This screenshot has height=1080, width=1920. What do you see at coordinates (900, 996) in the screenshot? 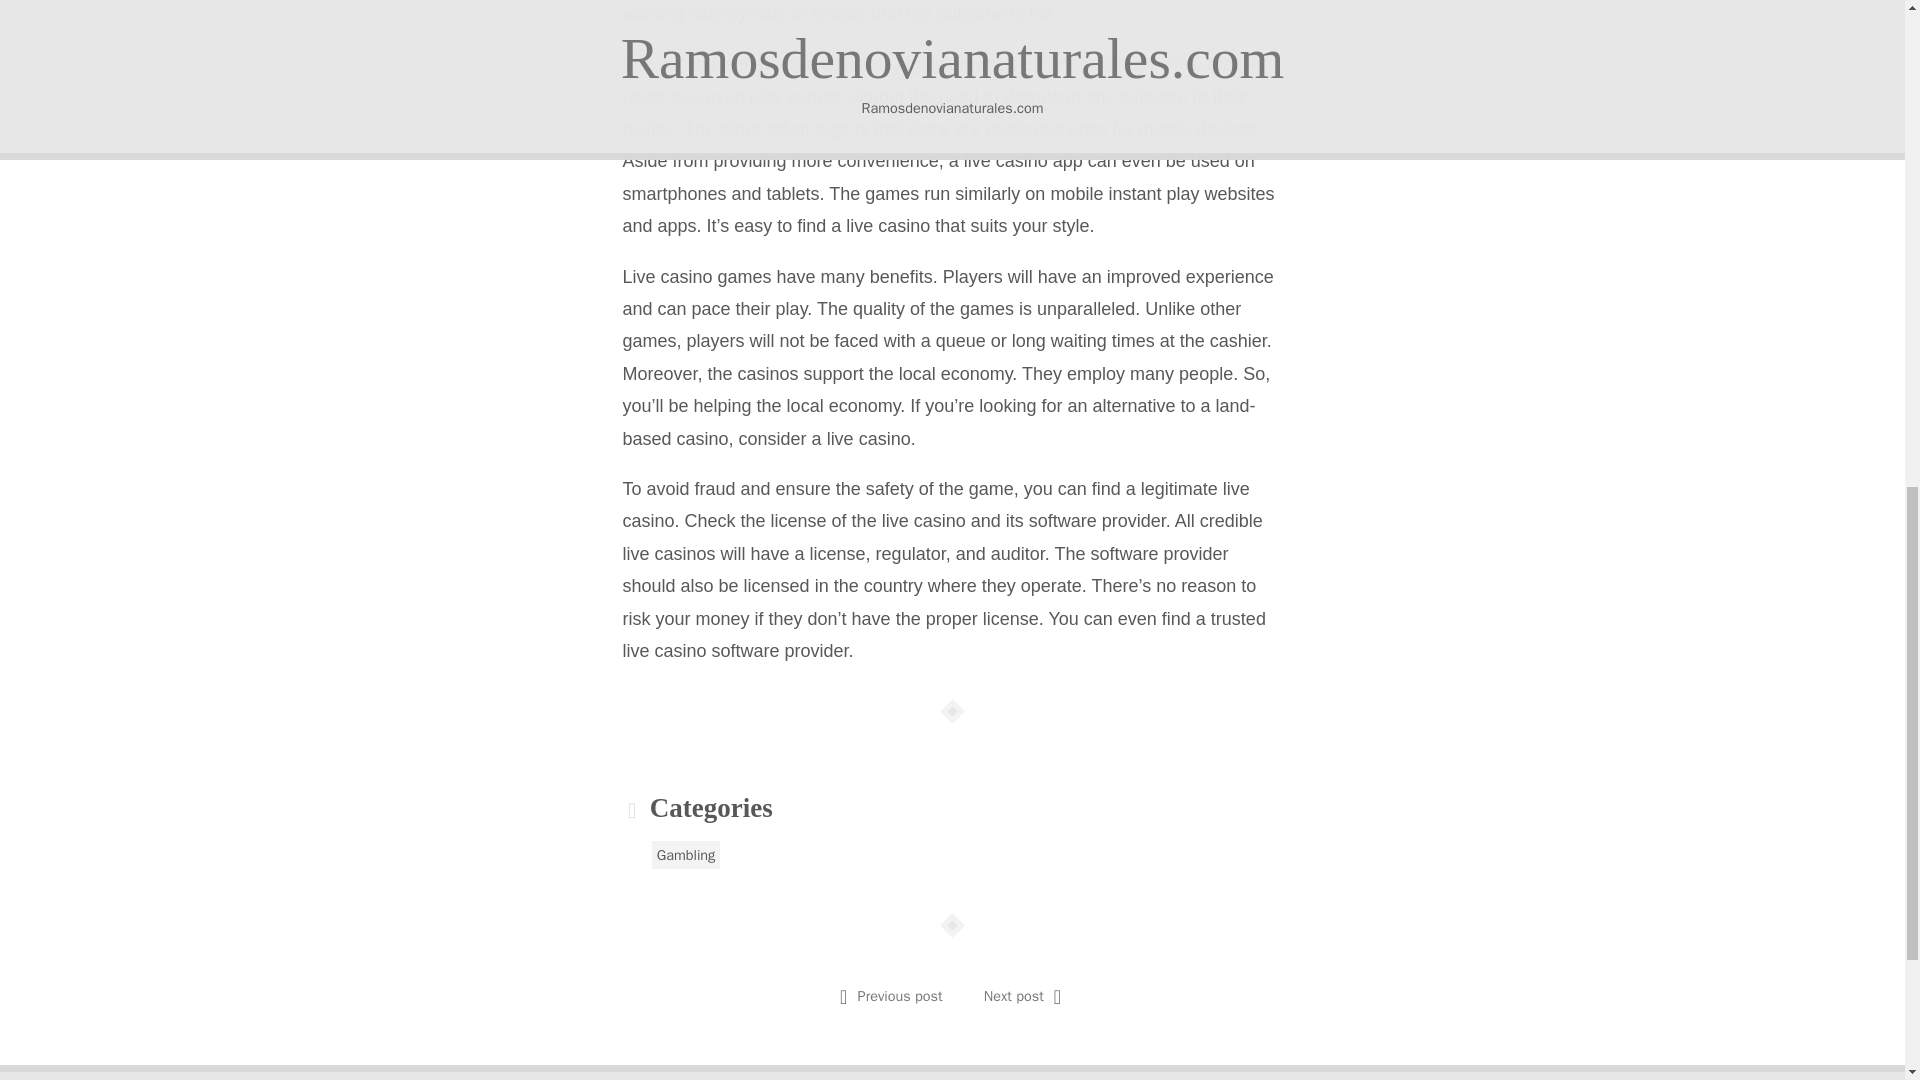
I see `Previous post` at bounding box center [900, 996].